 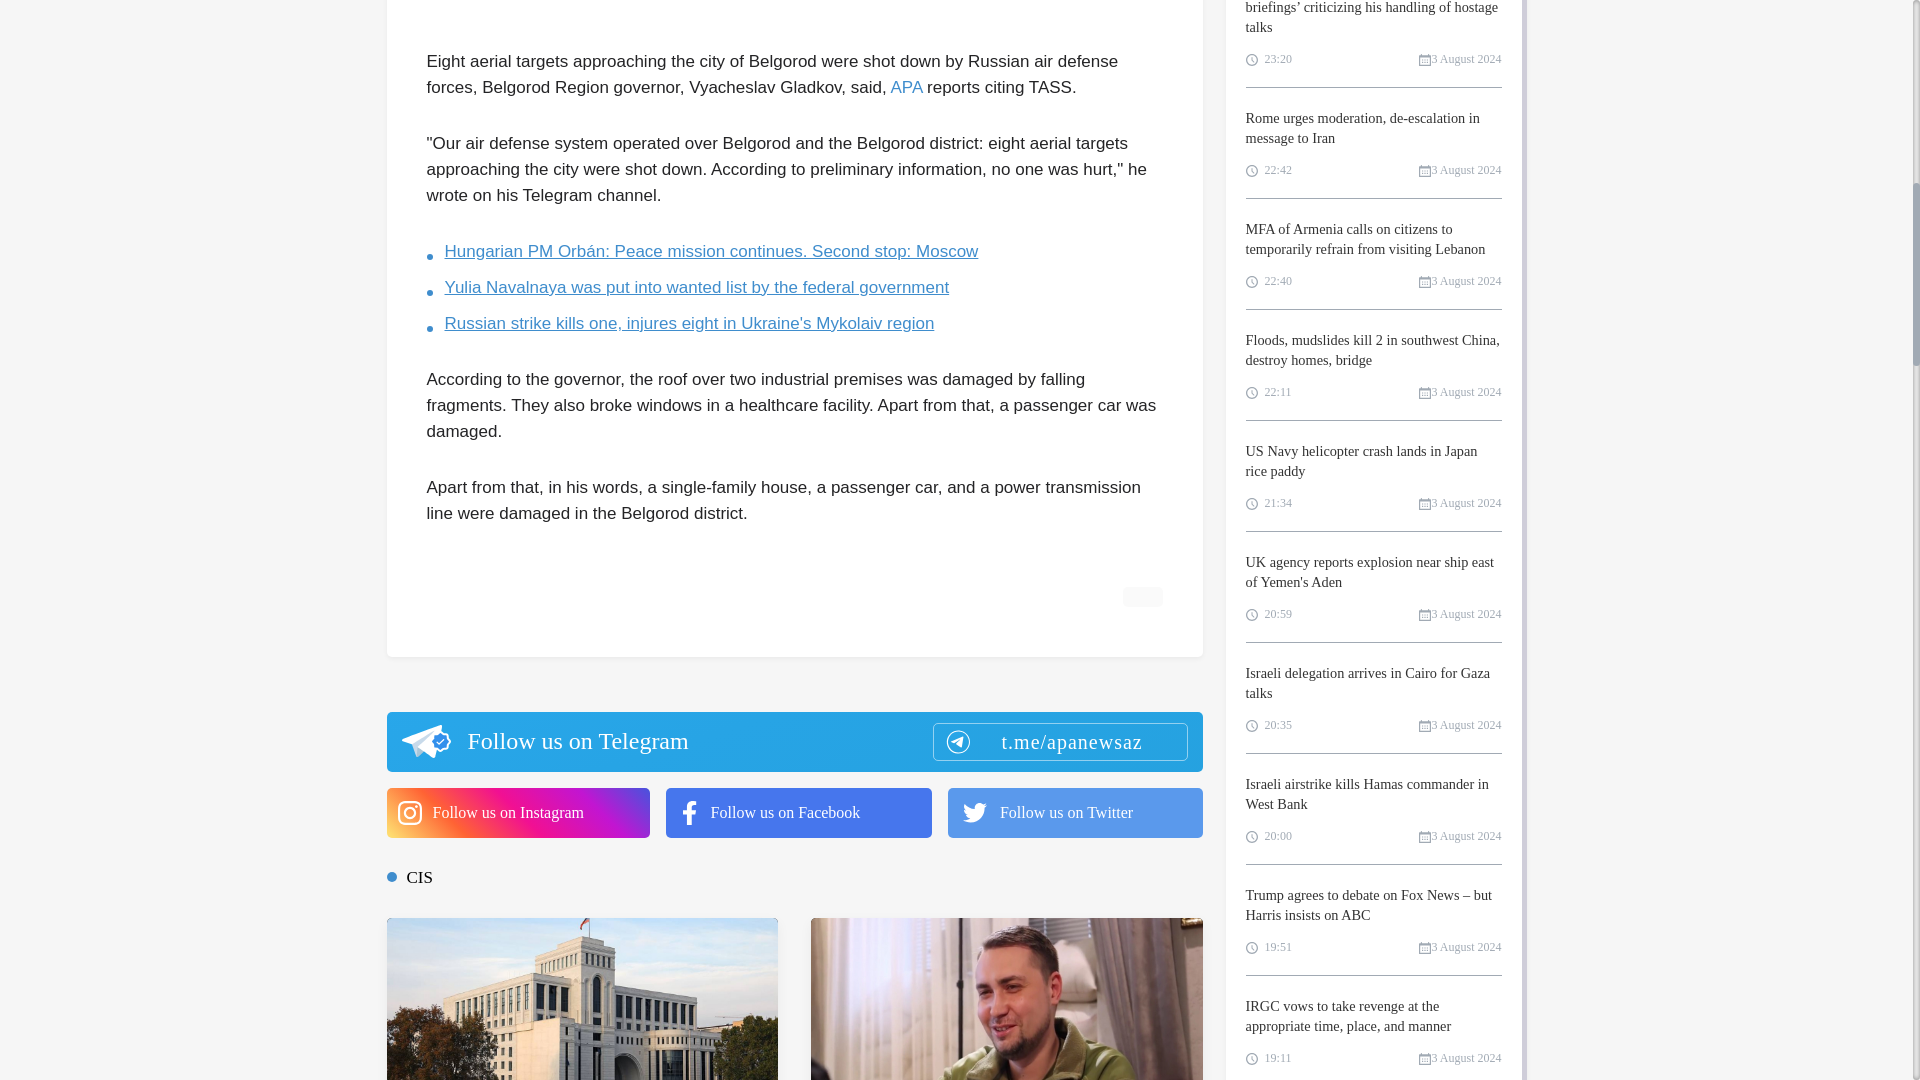 I want to click on Follow us on Twitter, so click(x=1076, y=813).